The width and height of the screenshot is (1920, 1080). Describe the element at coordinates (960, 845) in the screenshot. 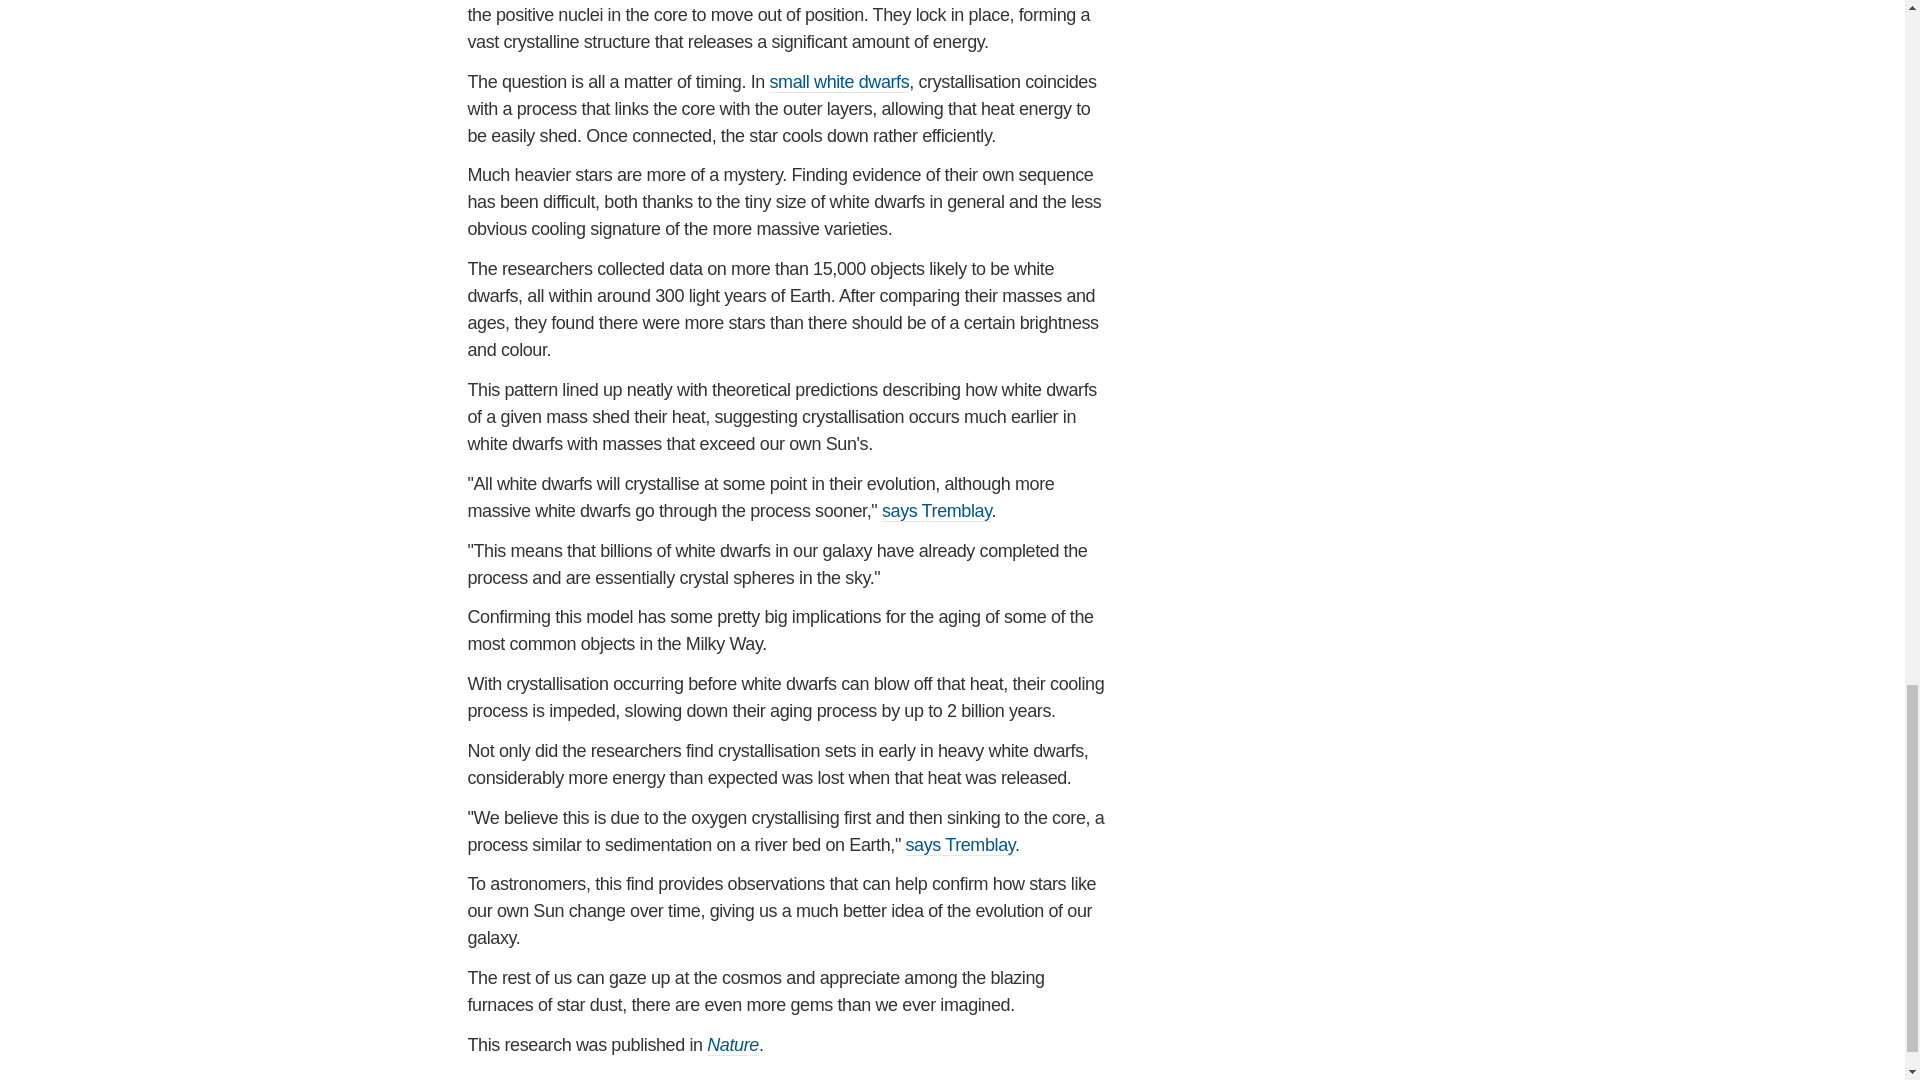

I see `says Tremblay` at that location.